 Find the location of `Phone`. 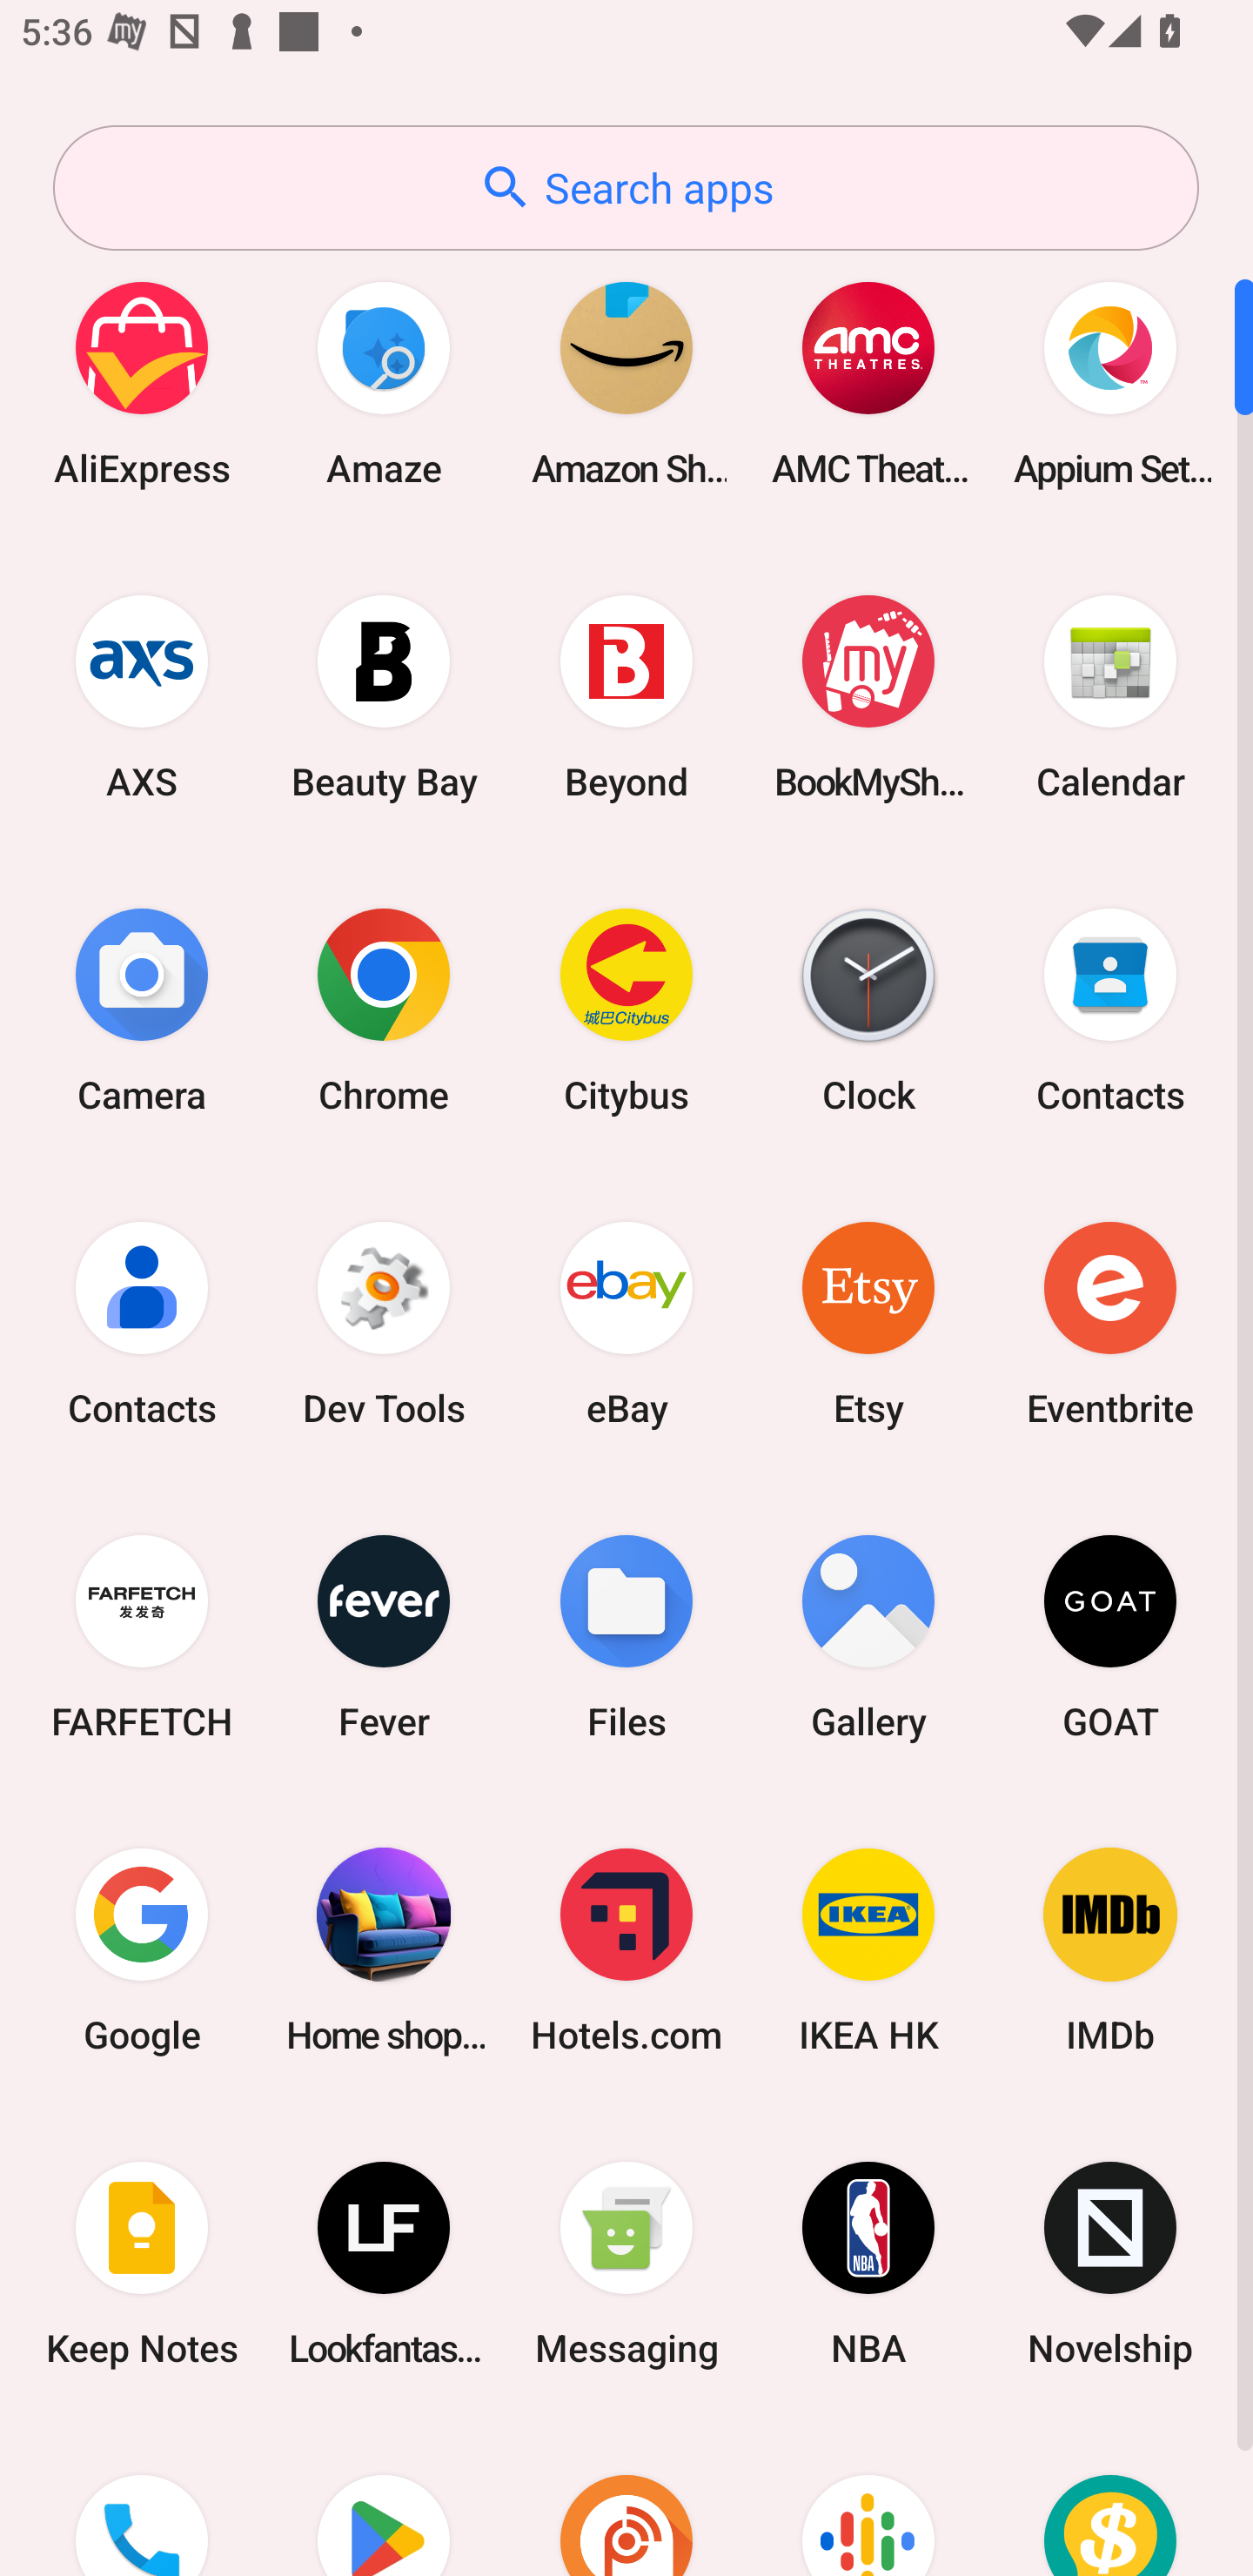

Phone is located at coordinates (142, 2499).